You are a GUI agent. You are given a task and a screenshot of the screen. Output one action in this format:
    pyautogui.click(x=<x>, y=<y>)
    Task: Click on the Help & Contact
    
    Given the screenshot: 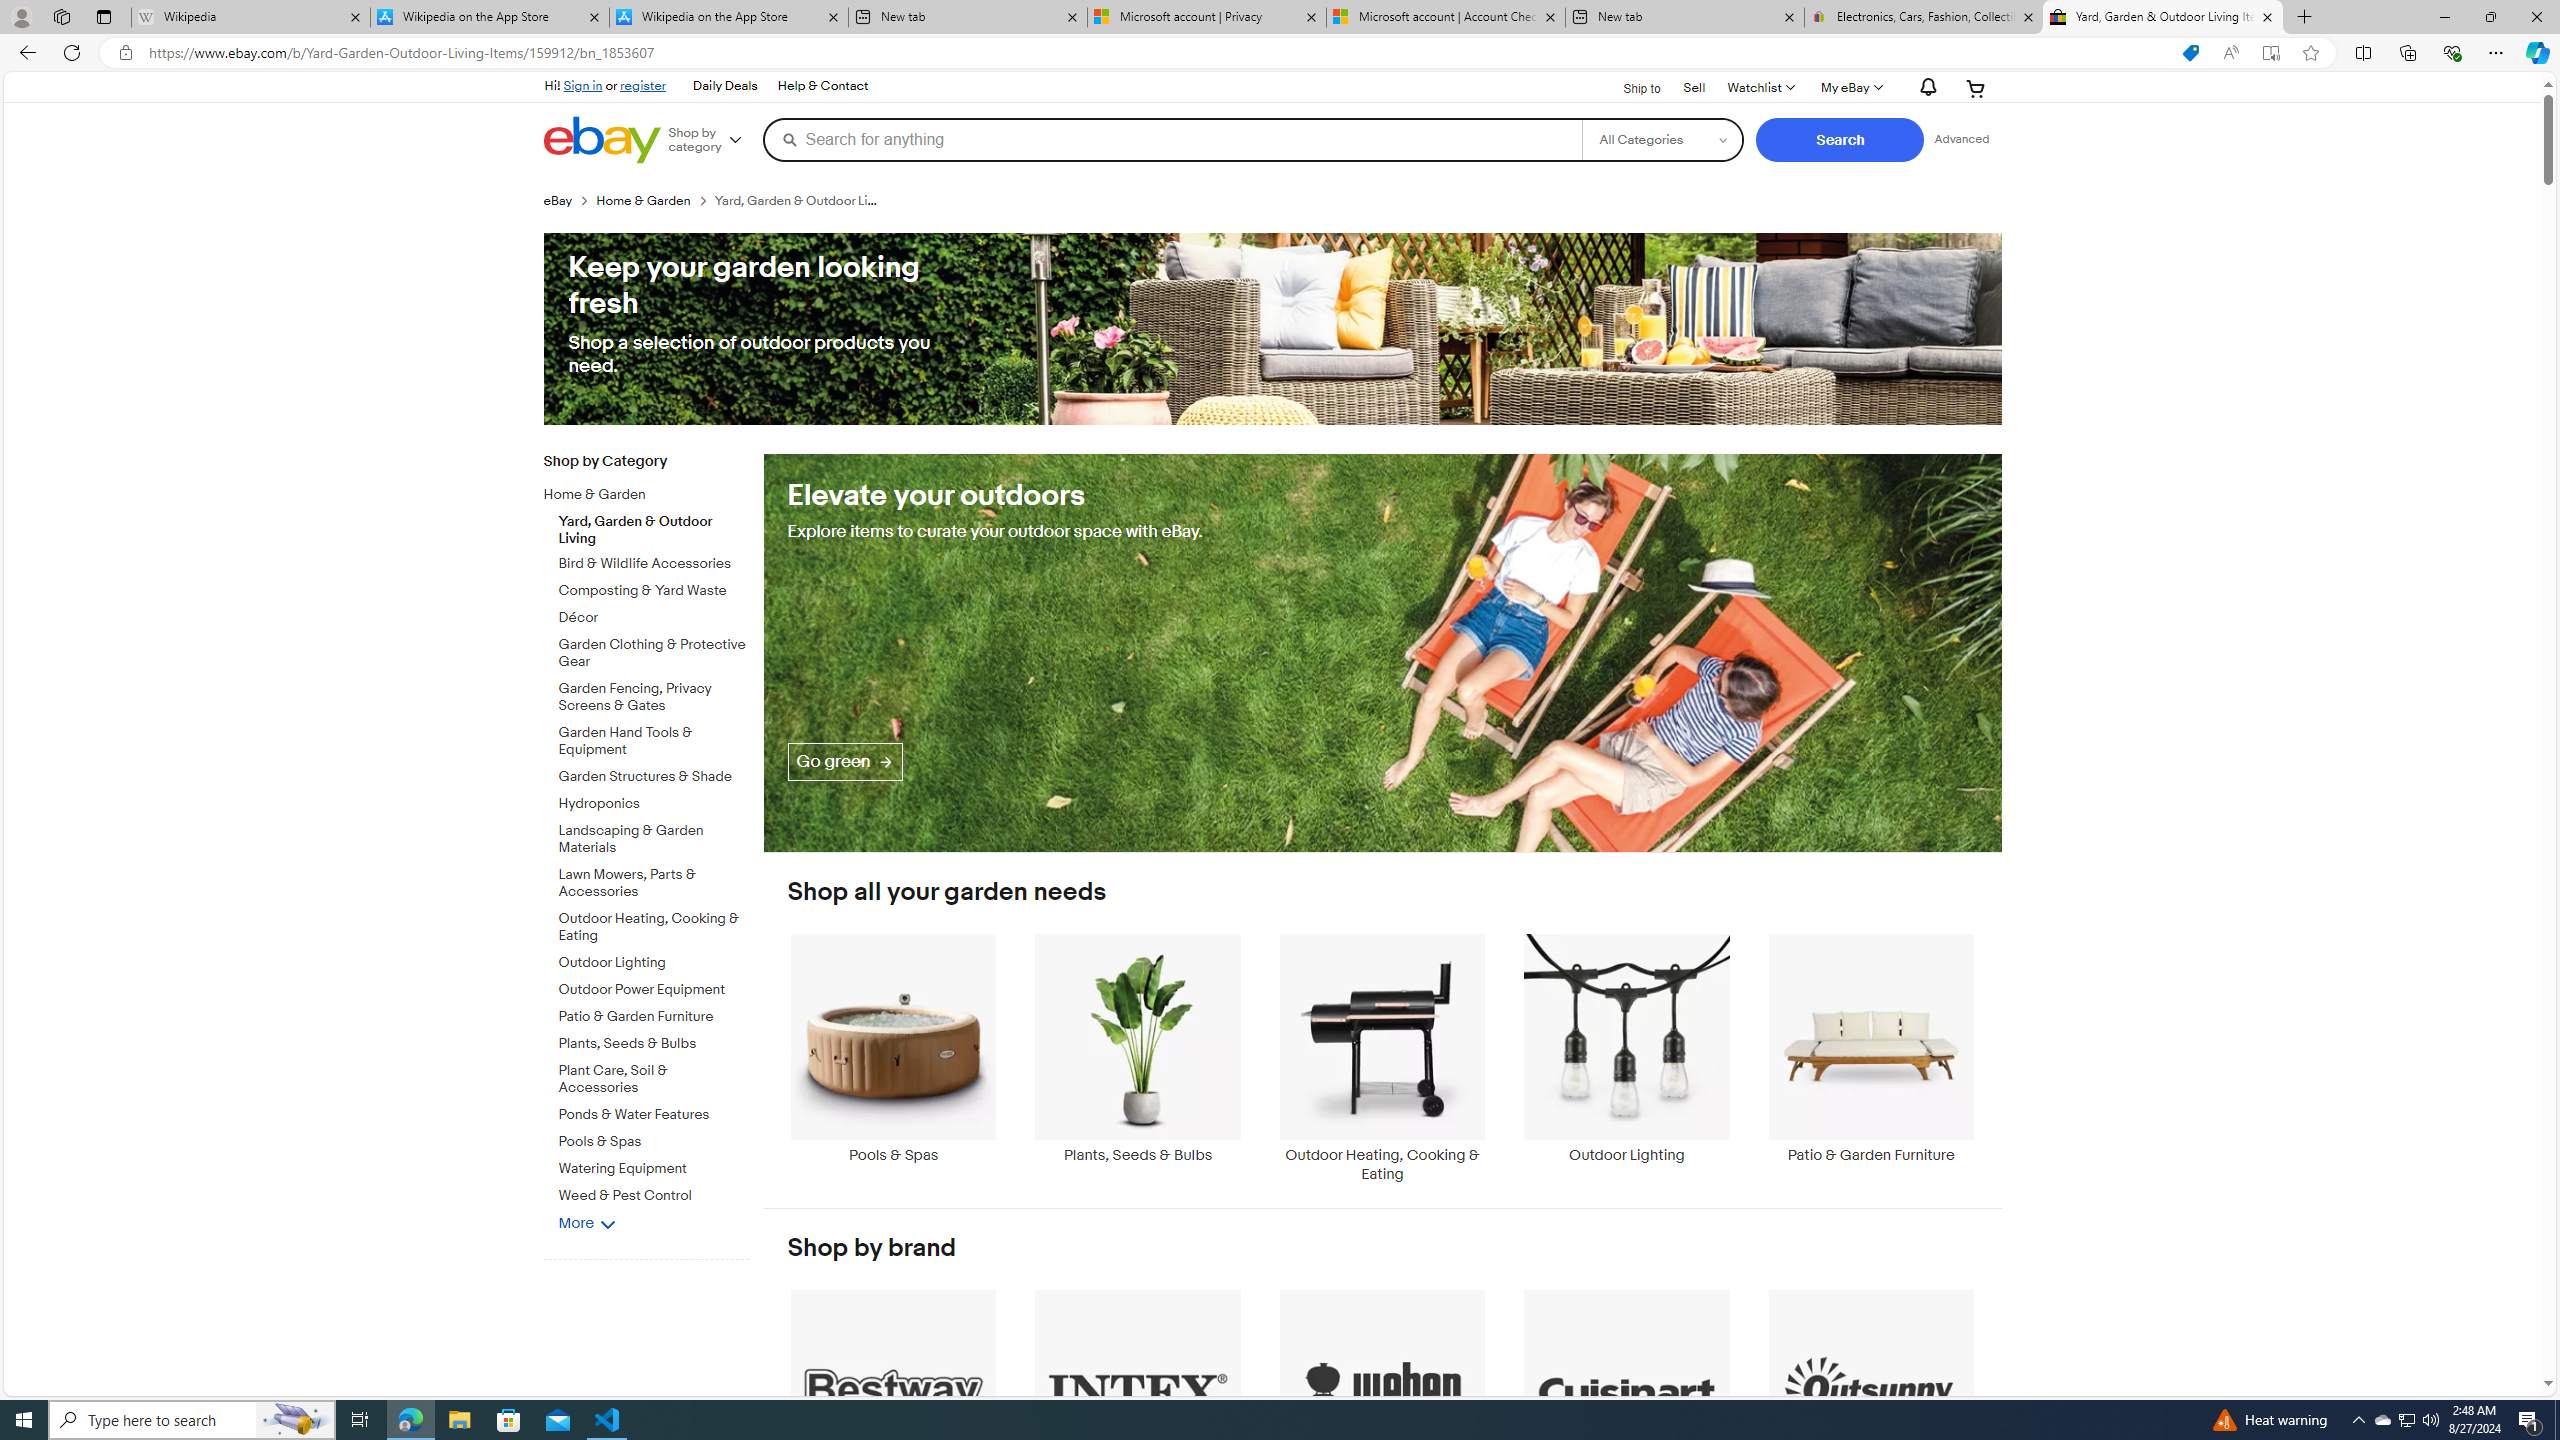 What is the action you would take?
    pyautogui.click(x=822, y=86)
    